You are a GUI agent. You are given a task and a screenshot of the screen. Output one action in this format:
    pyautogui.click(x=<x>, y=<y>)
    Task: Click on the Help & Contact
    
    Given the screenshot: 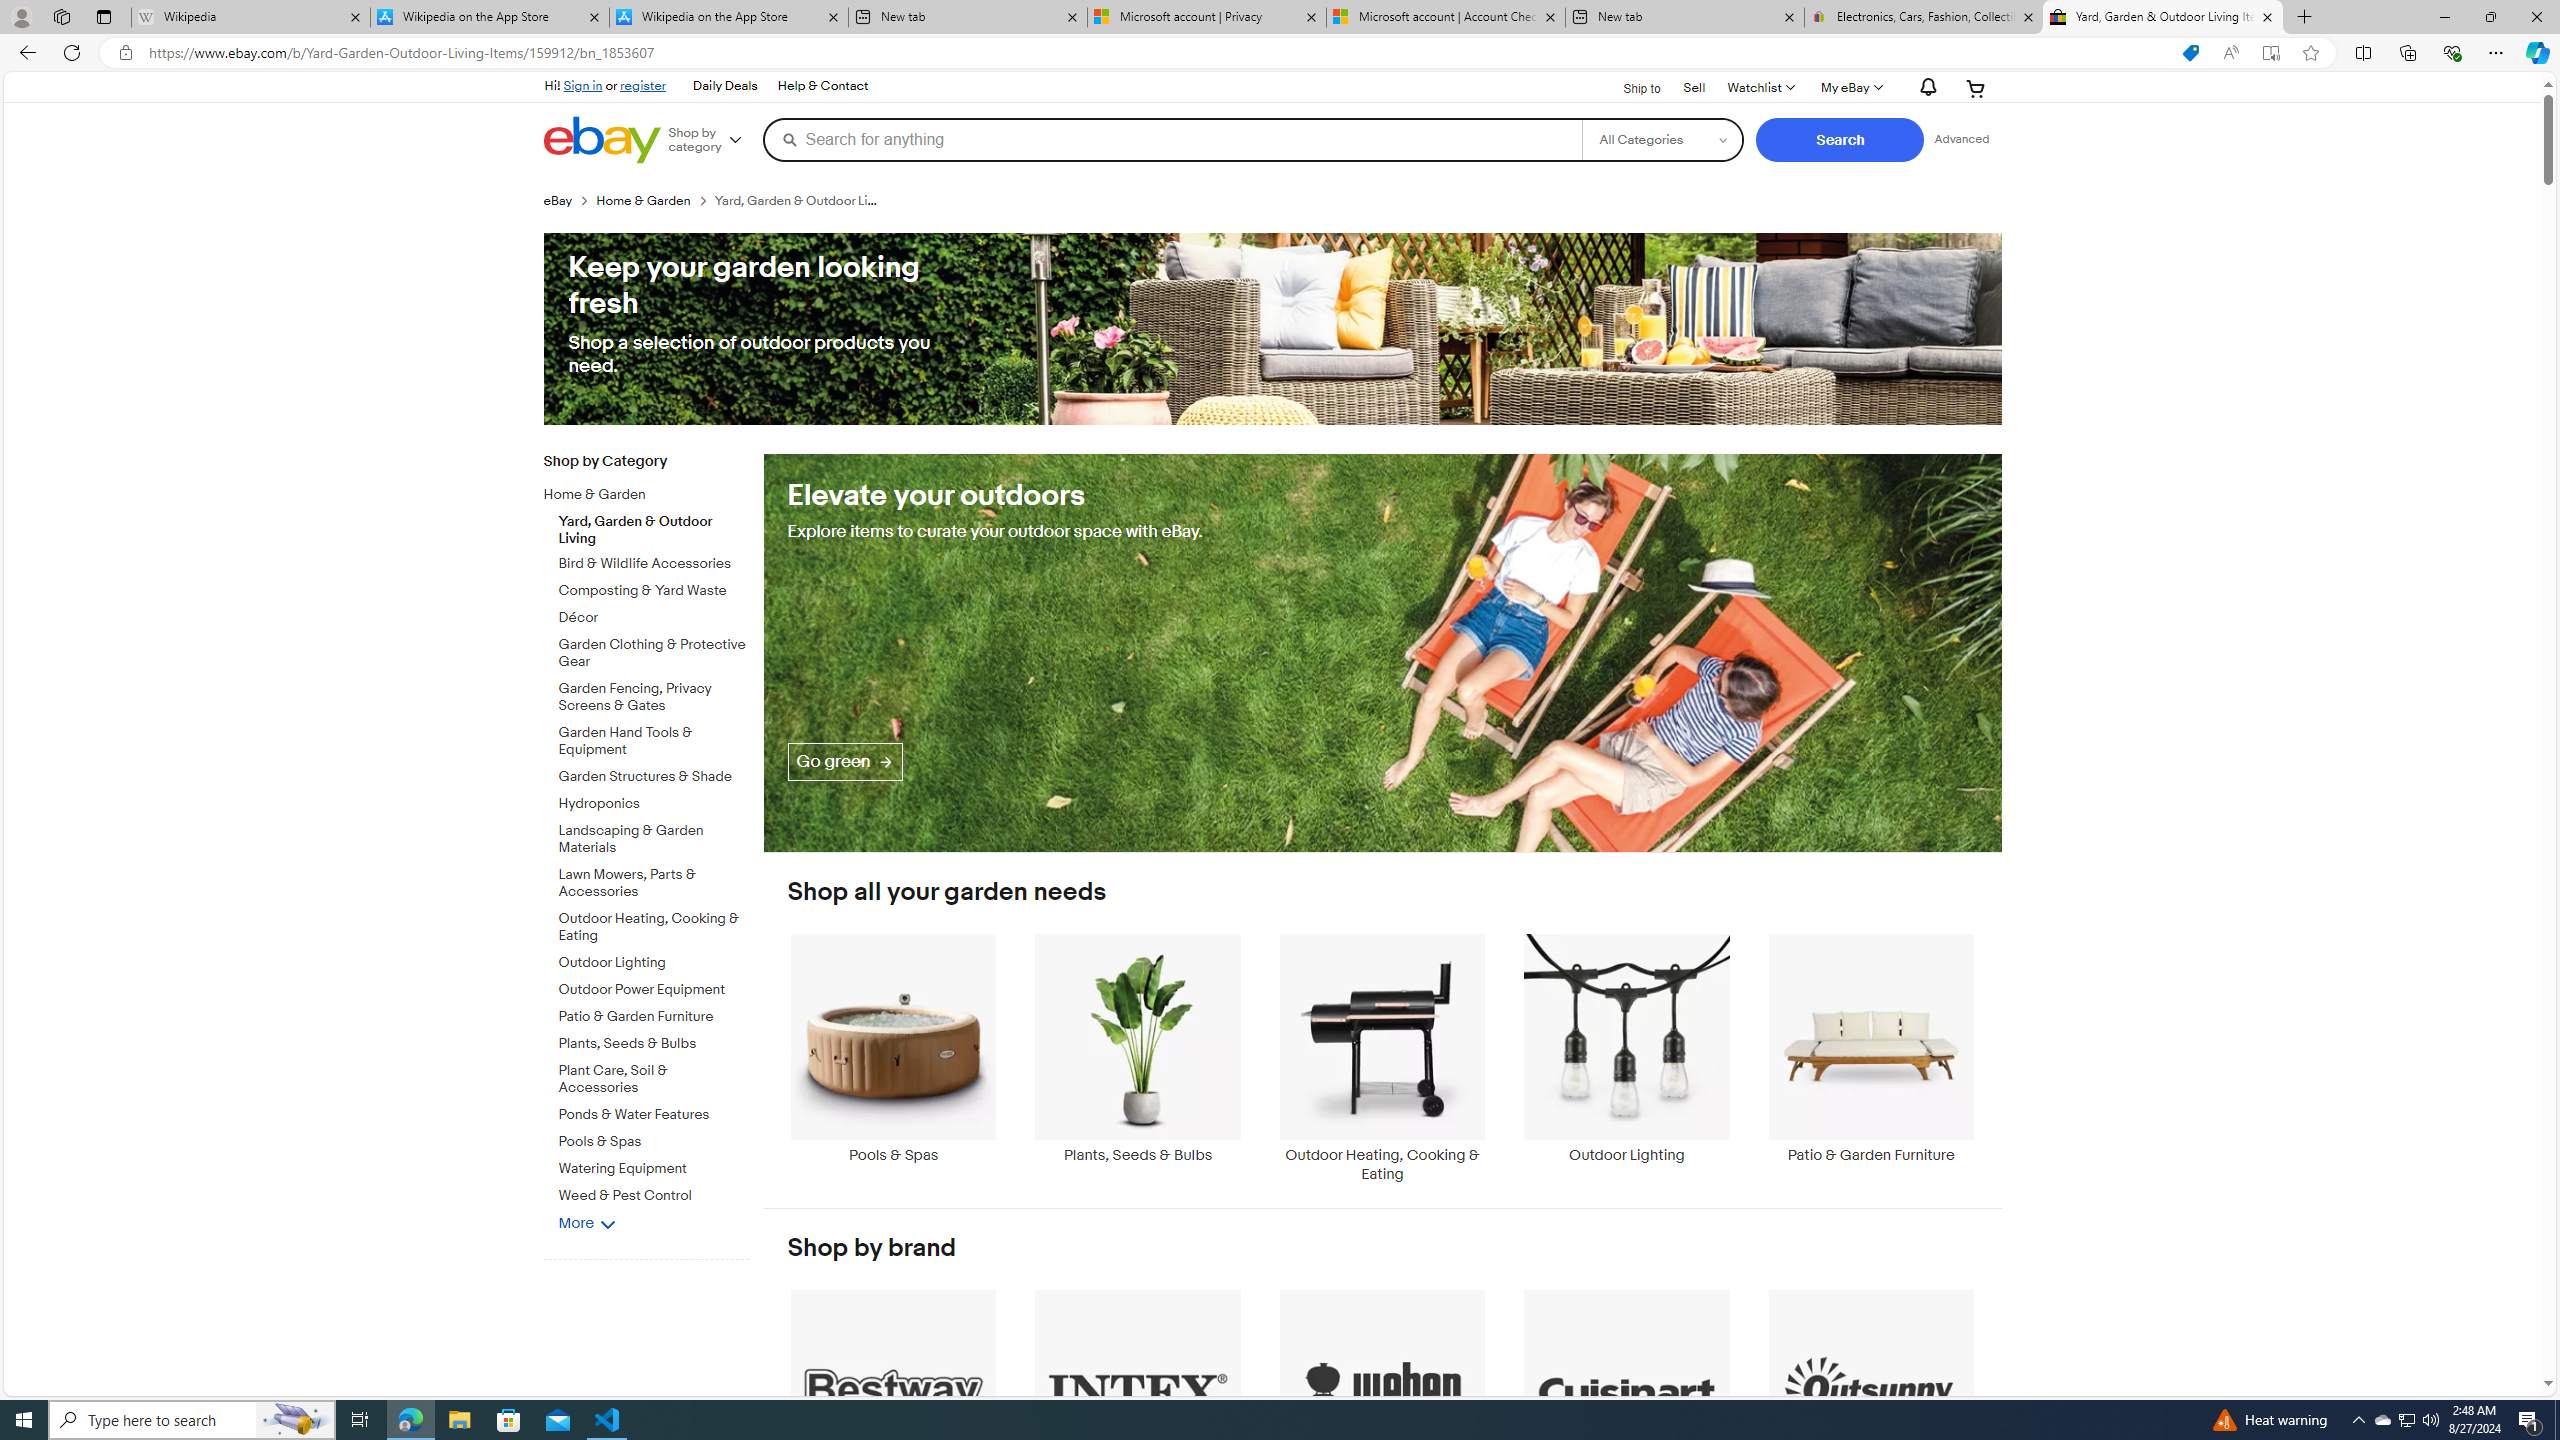 What is the action you would take?
    pyautogui.click(x=822, y=86)
    